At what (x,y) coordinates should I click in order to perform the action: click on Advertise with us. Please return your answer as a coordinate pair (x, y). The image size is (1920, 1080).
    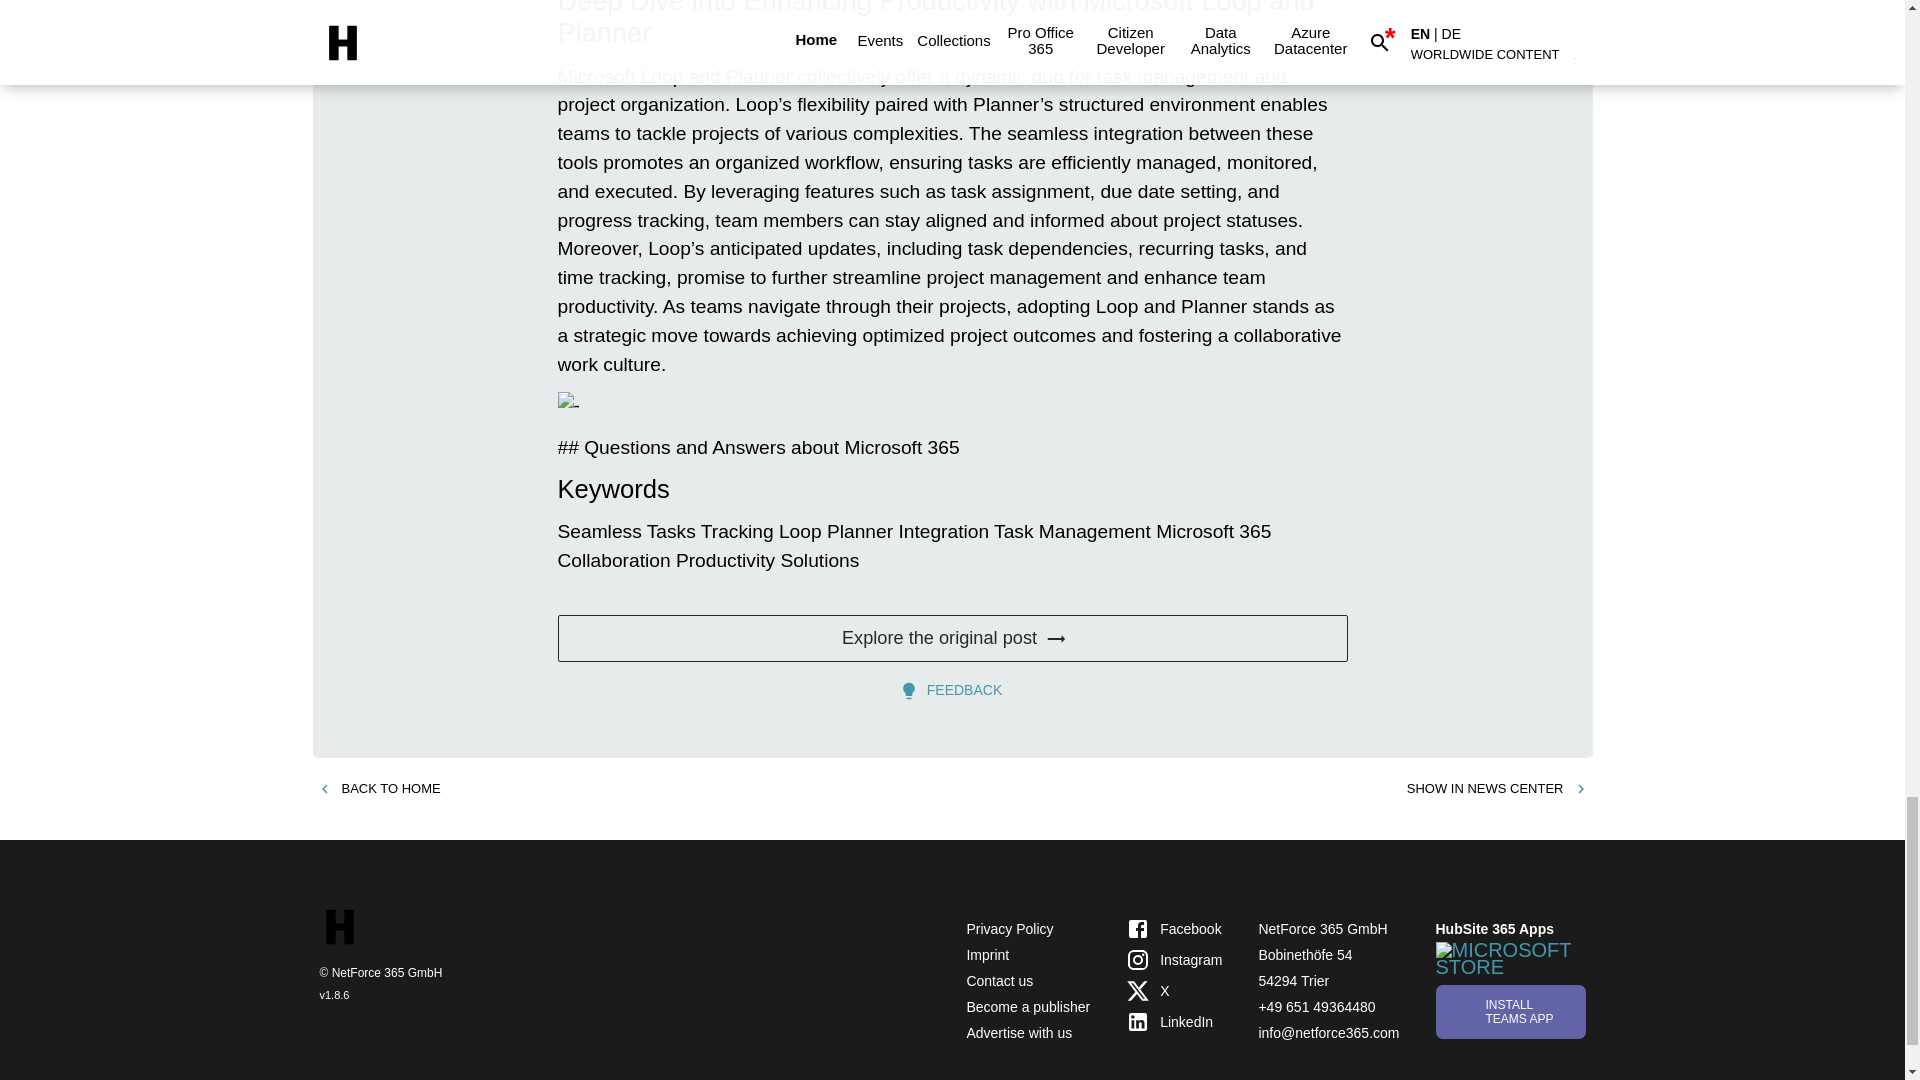
    Looking at the image, I should click on (1018, 1032).